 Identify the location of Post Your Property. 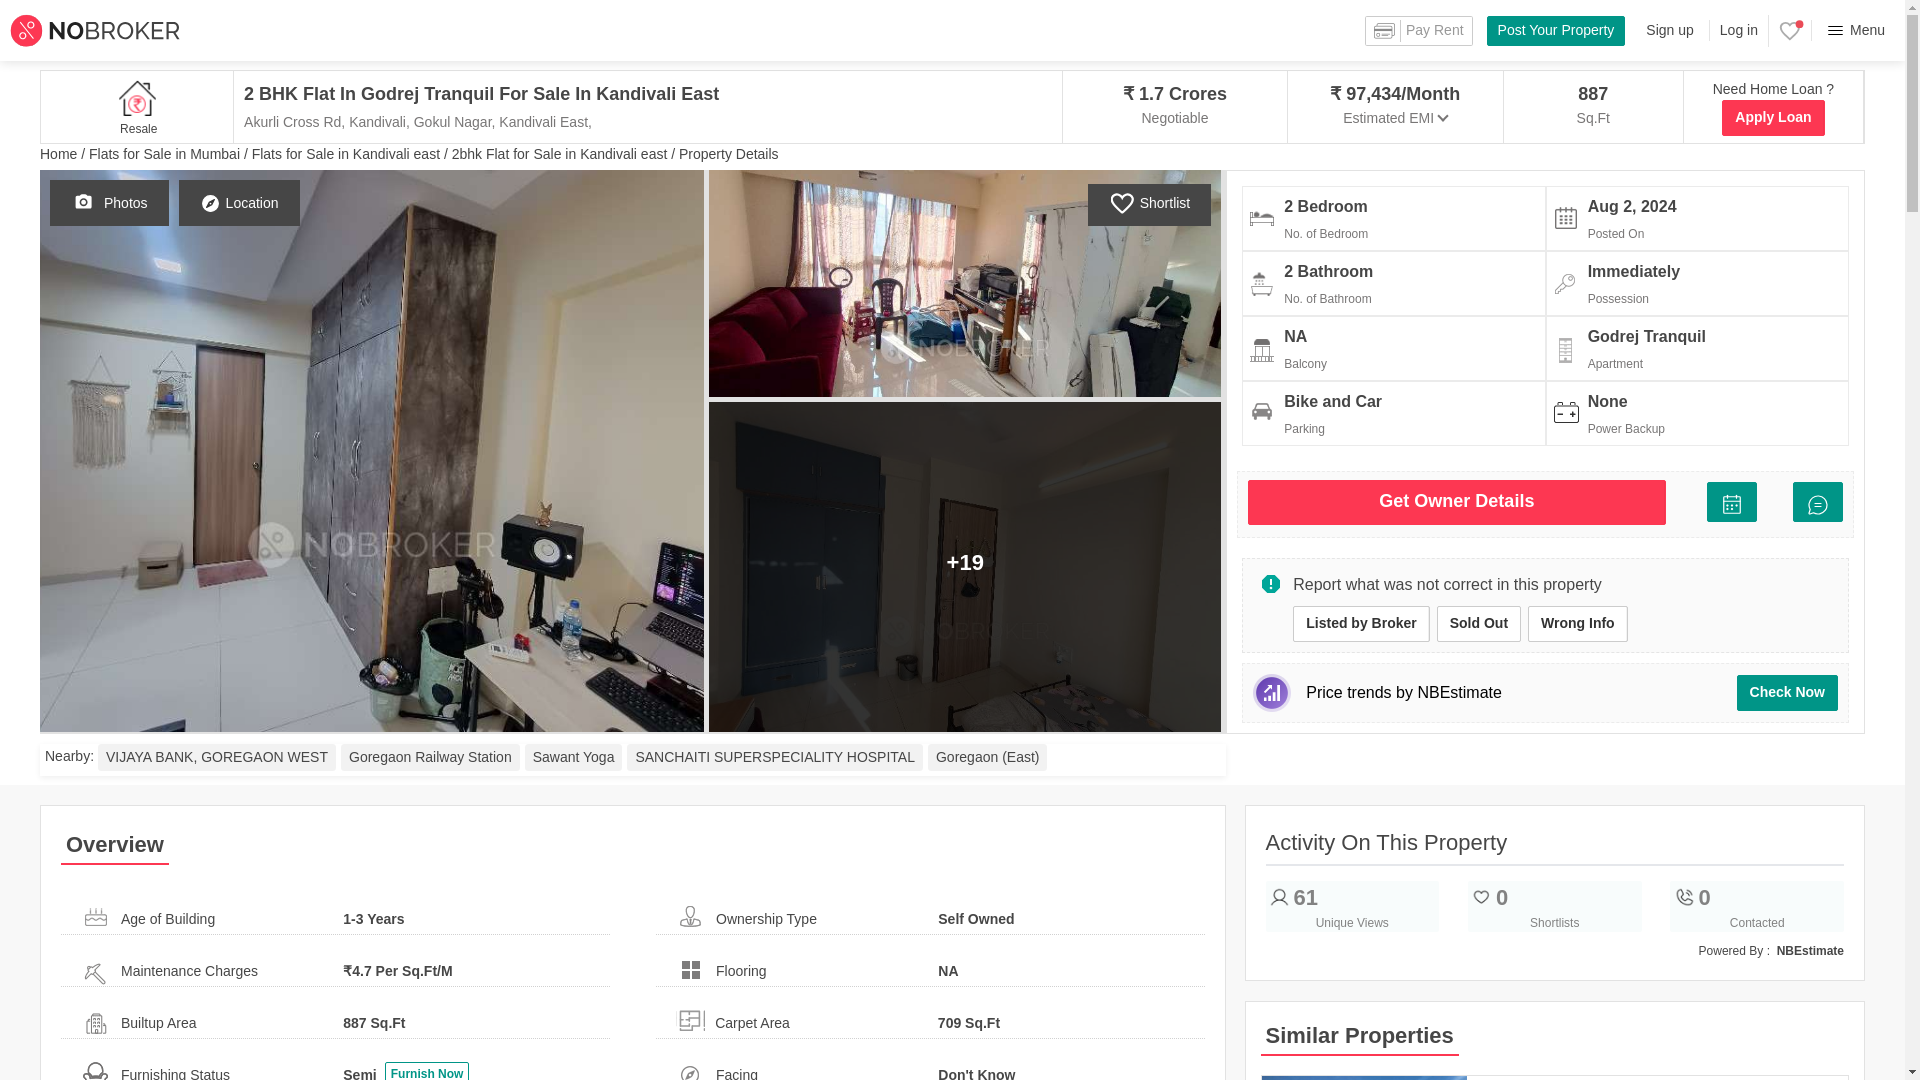
(1556, 31).